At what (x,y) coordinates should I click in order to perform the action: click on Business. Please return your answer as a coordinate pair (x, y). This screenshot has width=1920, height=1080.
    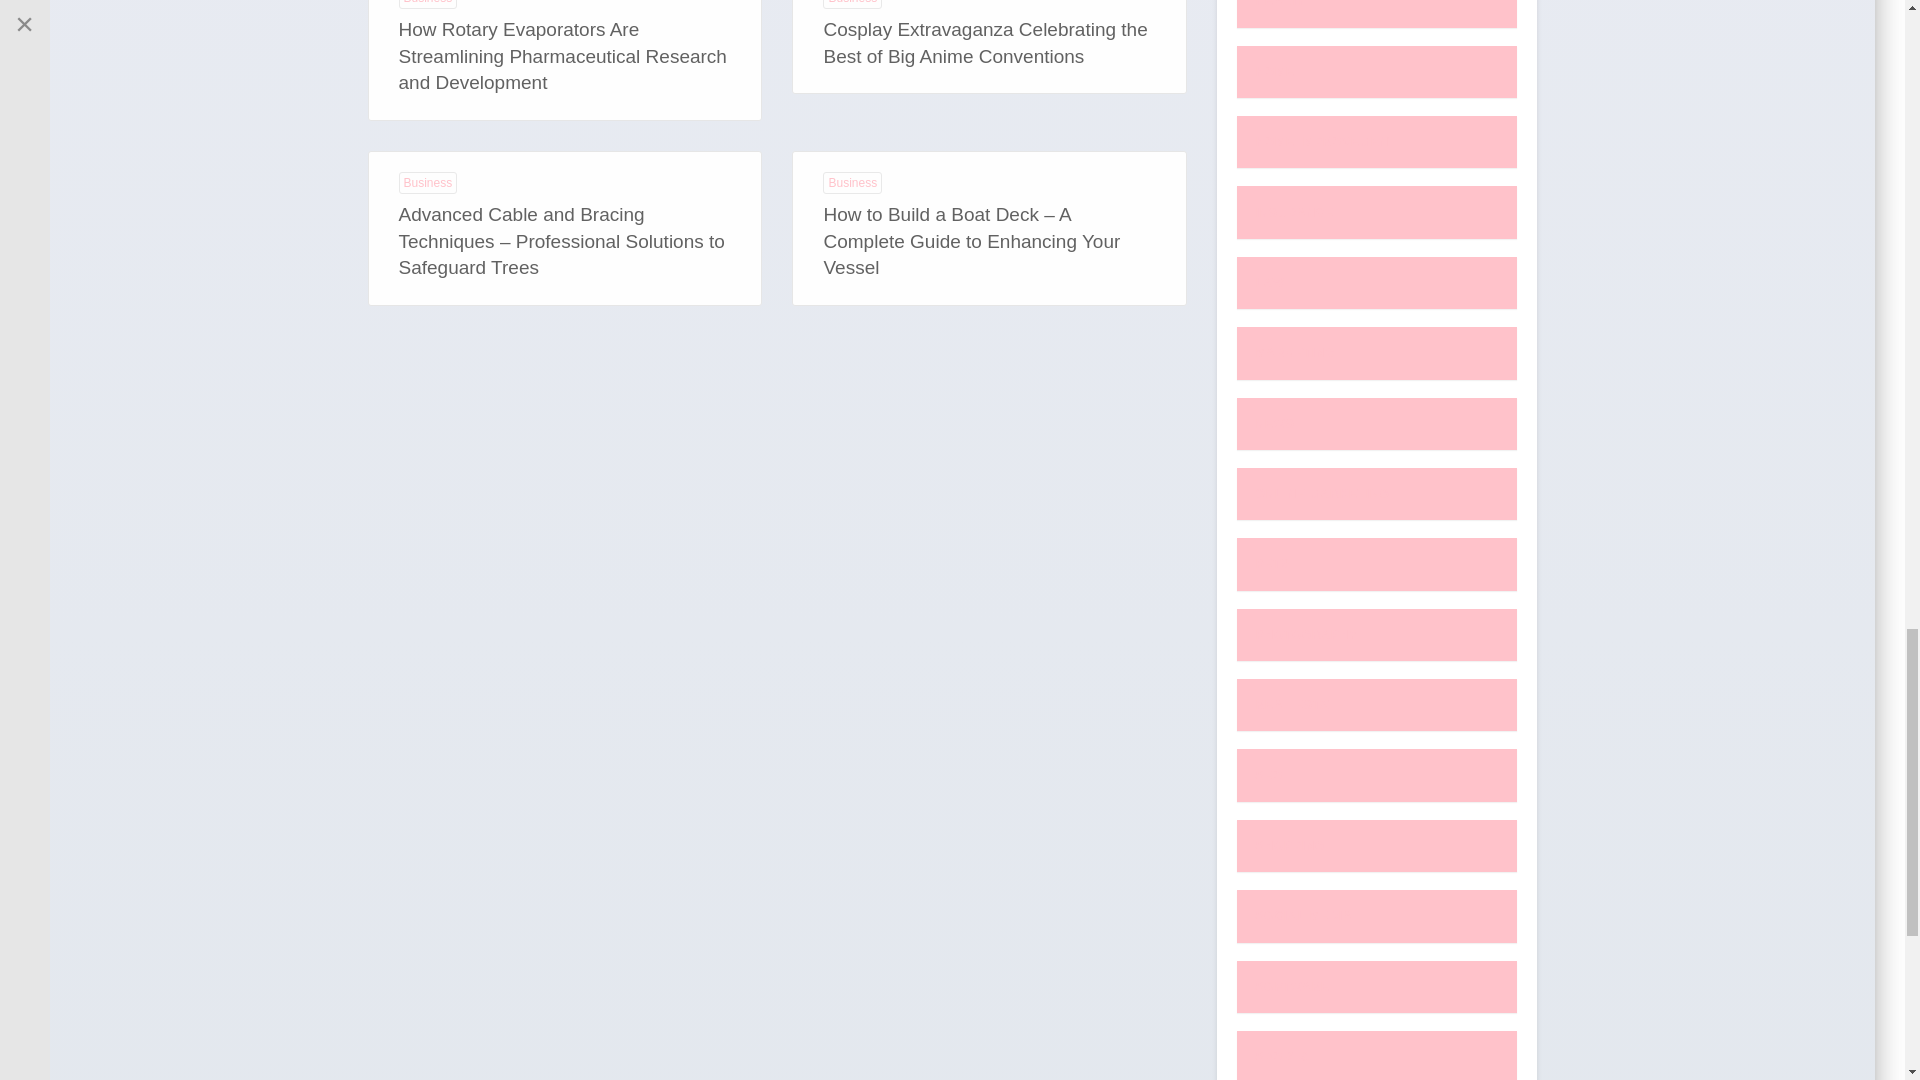
    Looking at the image, I should click on (852, 4).